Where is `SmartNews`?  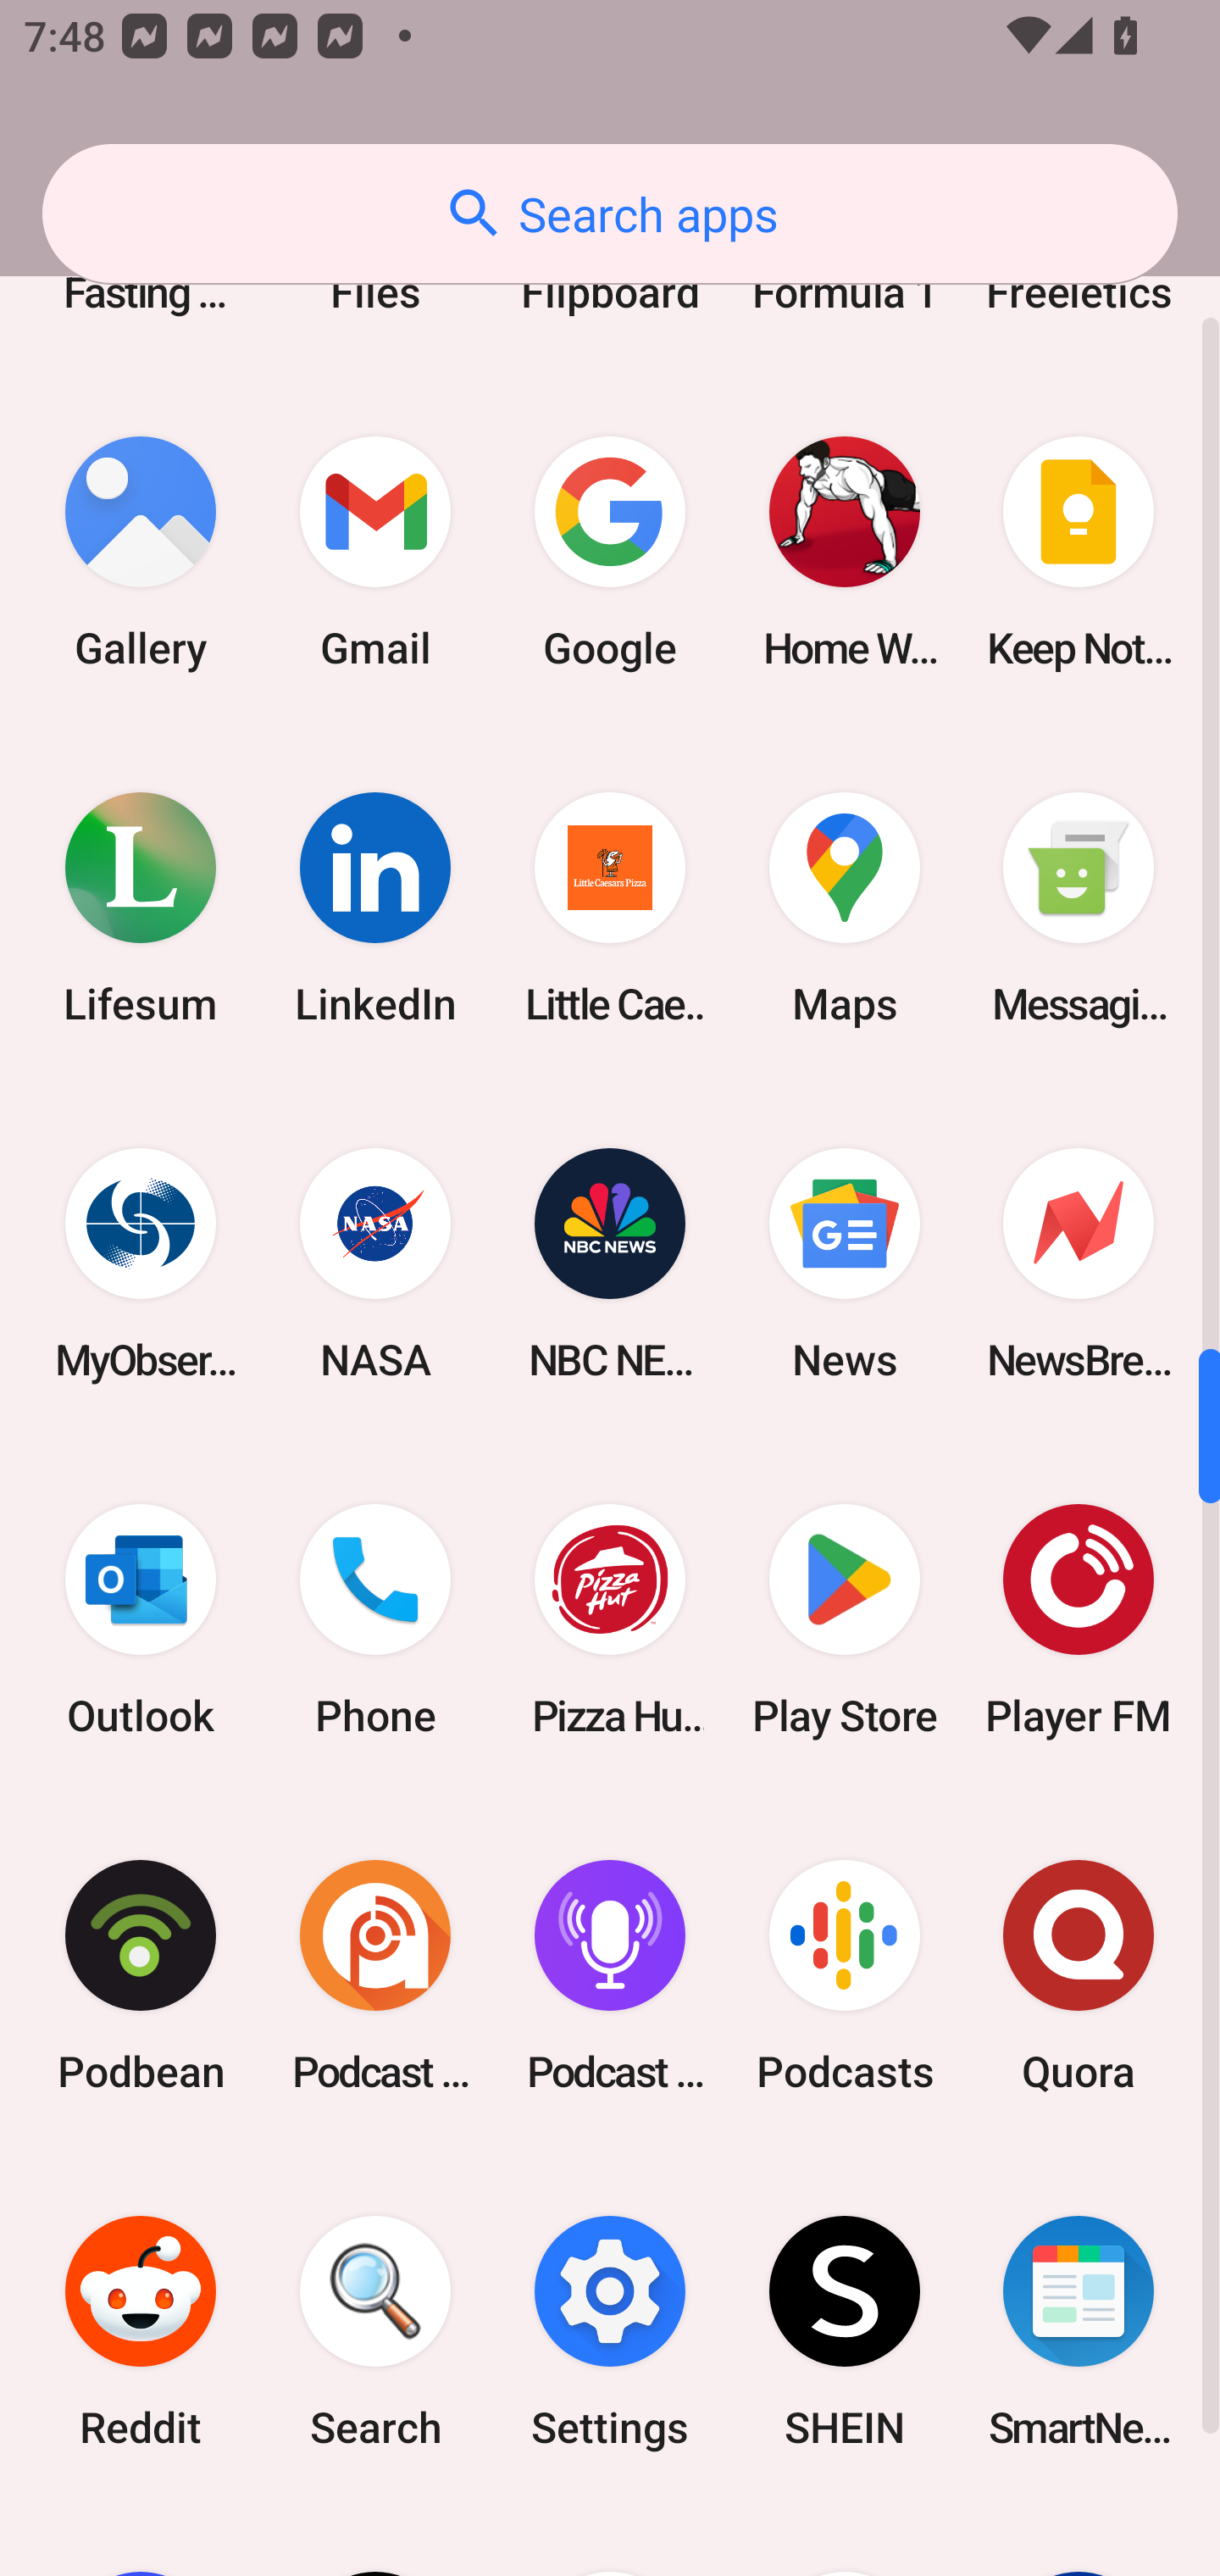 SmartNews is located at coordinates (1079, 2330).